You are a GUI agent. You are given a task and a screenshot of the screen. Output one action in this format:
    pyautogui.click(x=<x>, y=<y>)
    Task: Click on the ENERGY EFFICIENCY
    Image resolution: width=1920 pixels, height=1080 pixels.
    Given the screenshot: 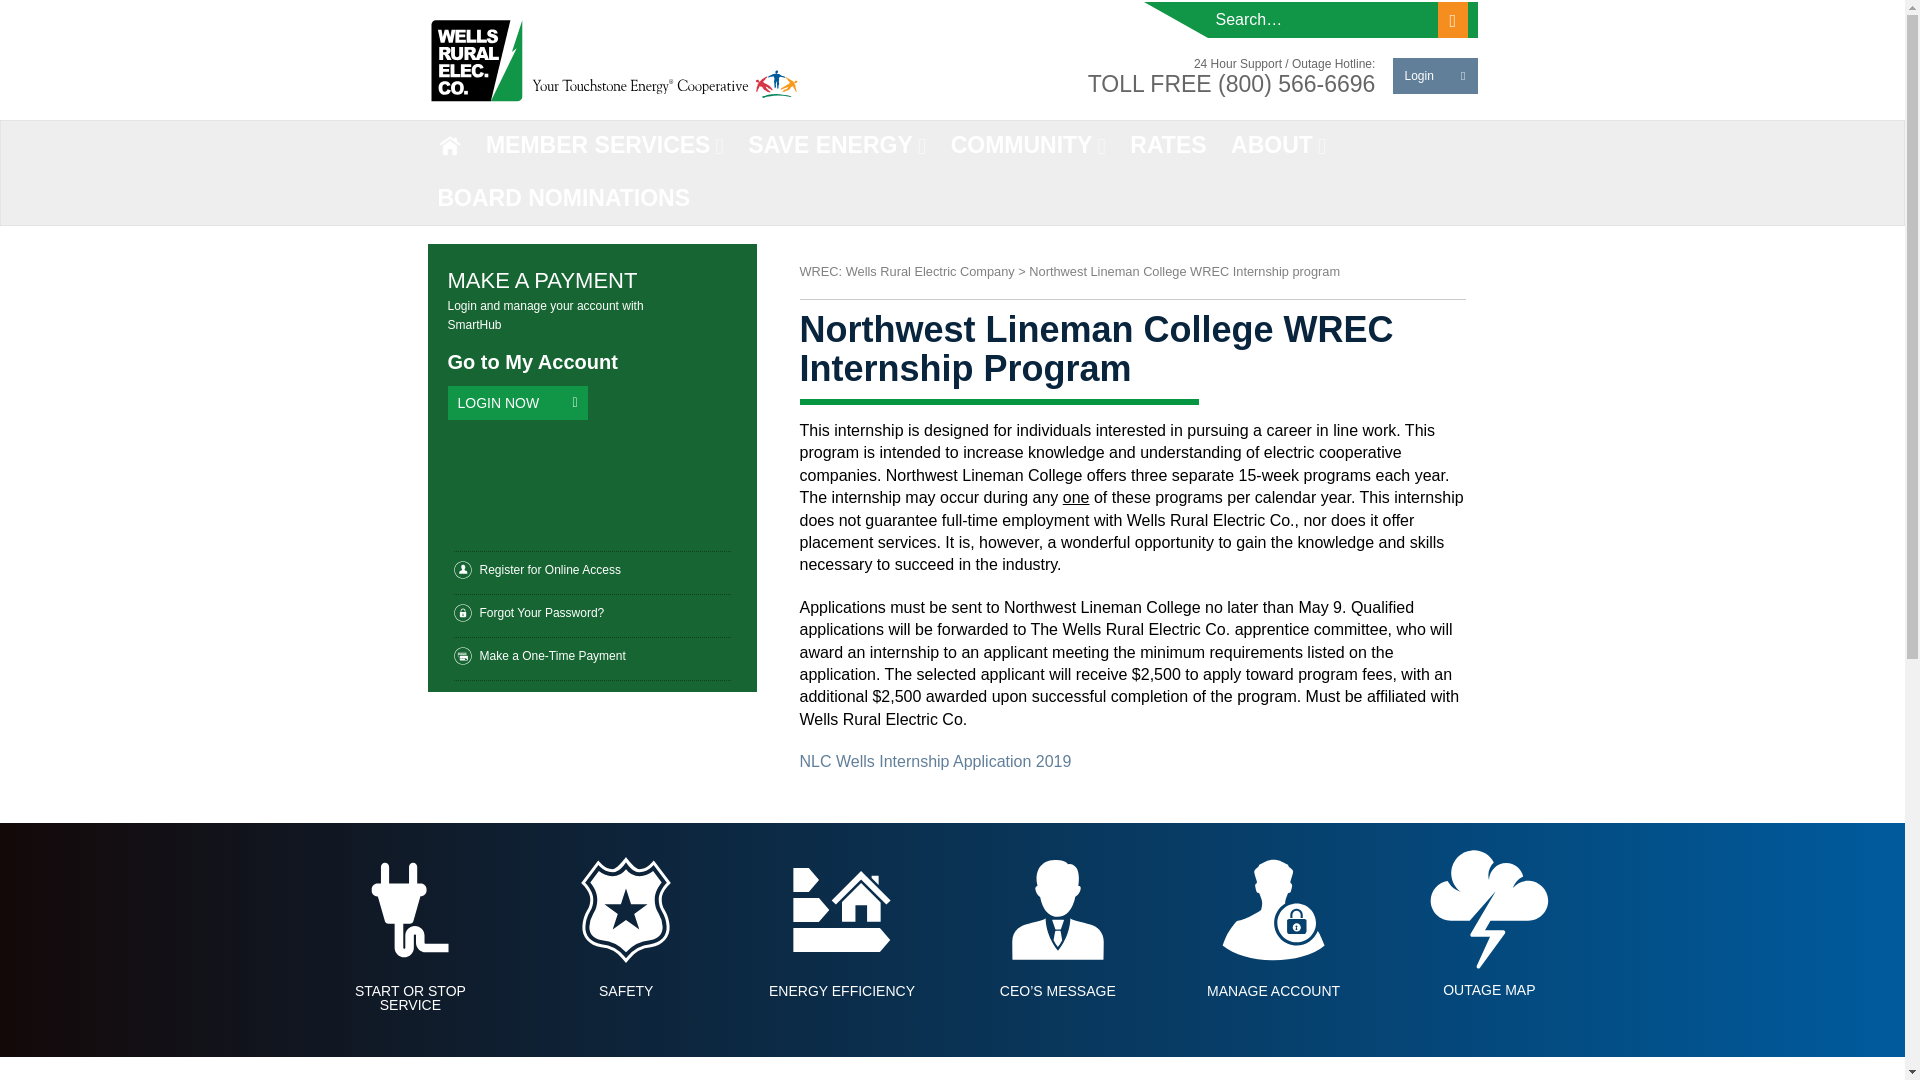 What is the action you would take?
    pyautogui.click(x=842, y=909)
    